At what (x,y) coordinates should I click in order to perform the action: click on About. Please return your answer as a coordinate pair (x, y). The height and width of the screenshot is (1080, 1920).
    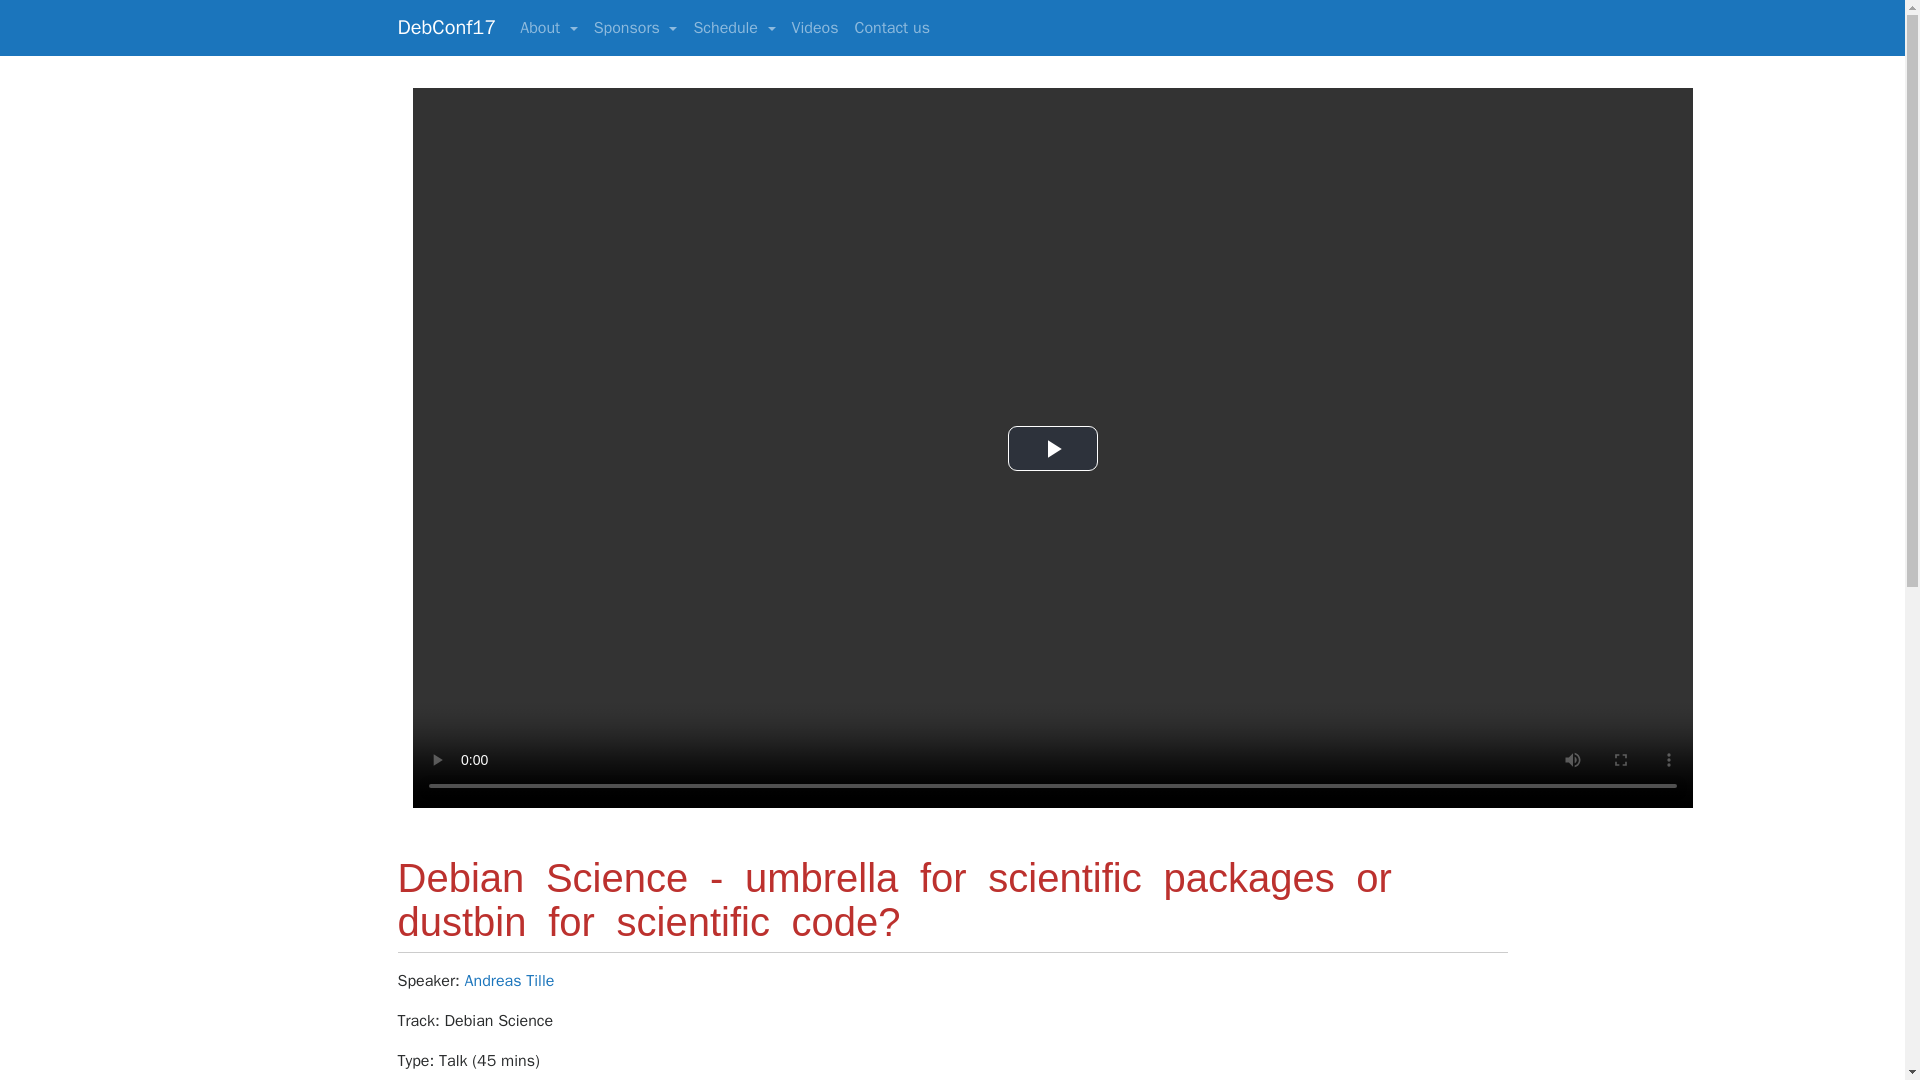
    Looking at the image, I should click on (548, 27).